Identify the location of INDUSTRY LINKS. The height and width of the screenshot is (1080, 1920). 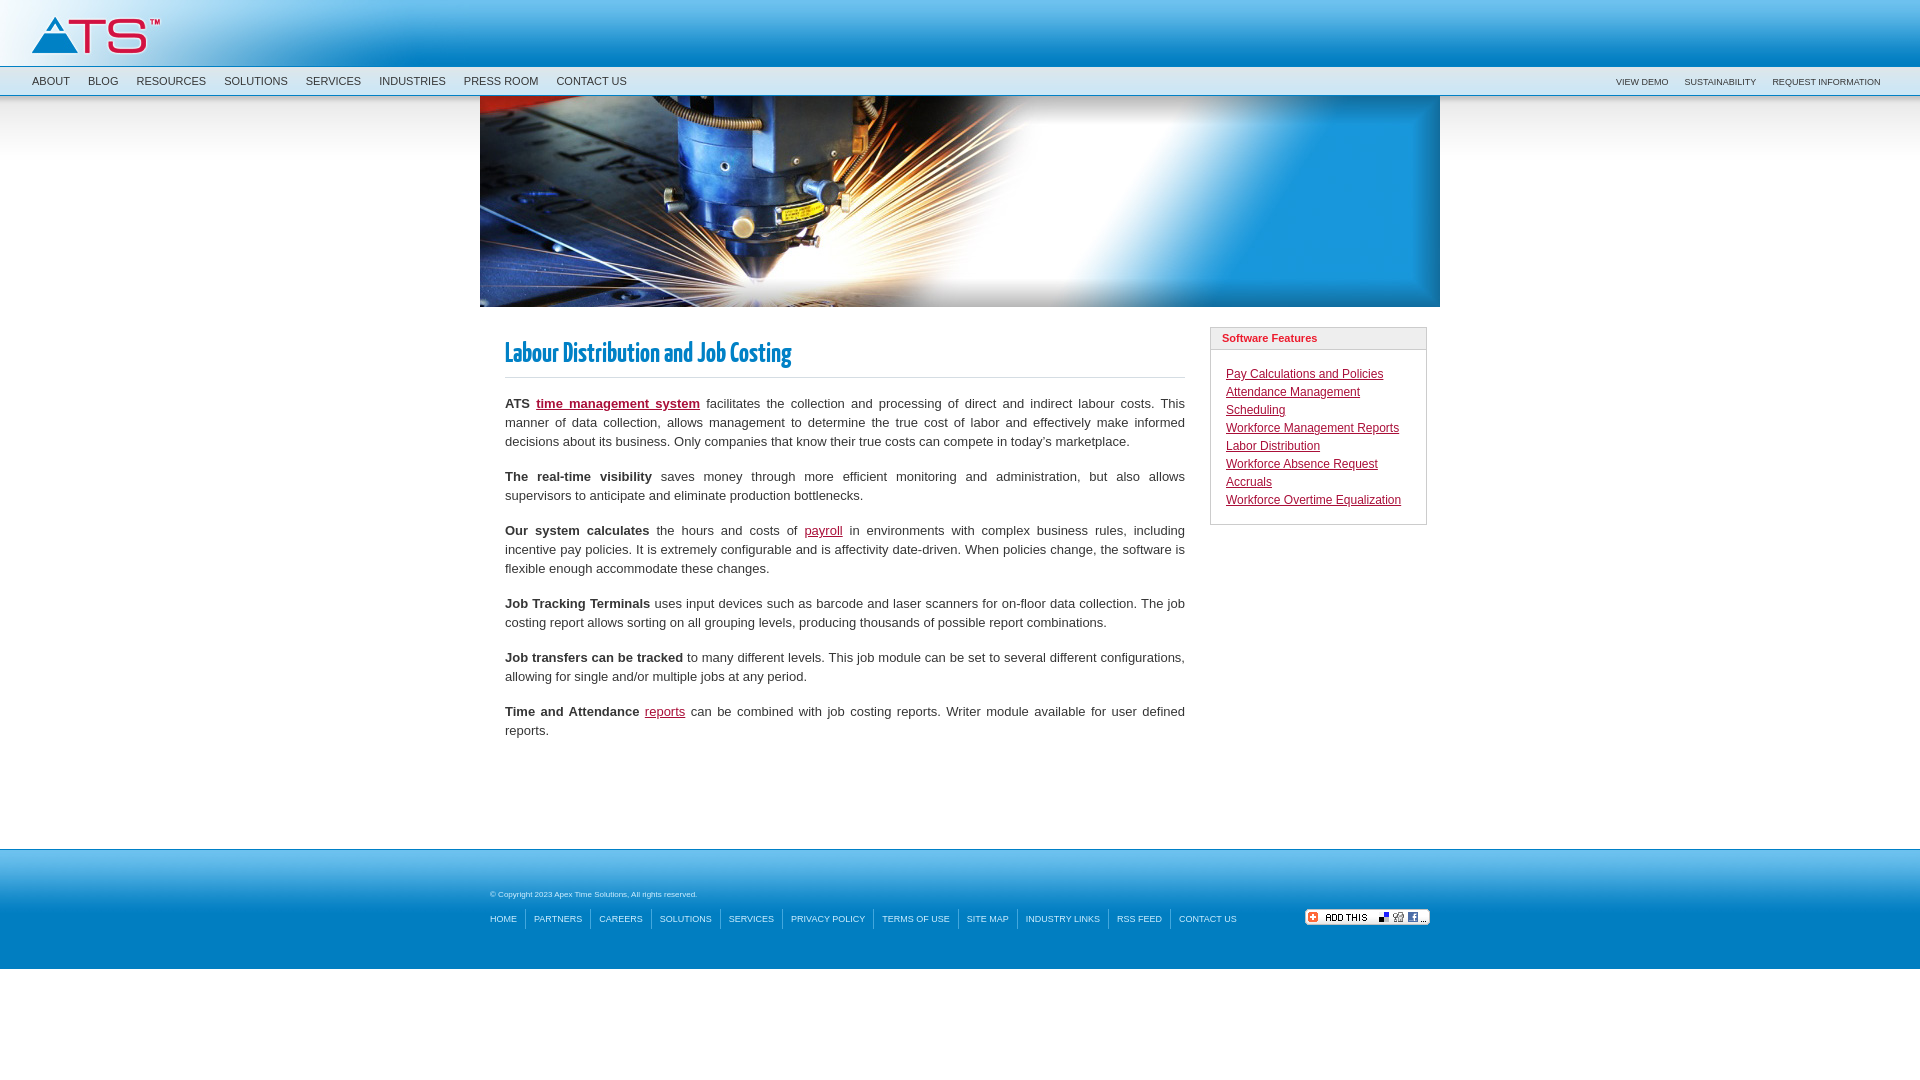
(1063, 919).